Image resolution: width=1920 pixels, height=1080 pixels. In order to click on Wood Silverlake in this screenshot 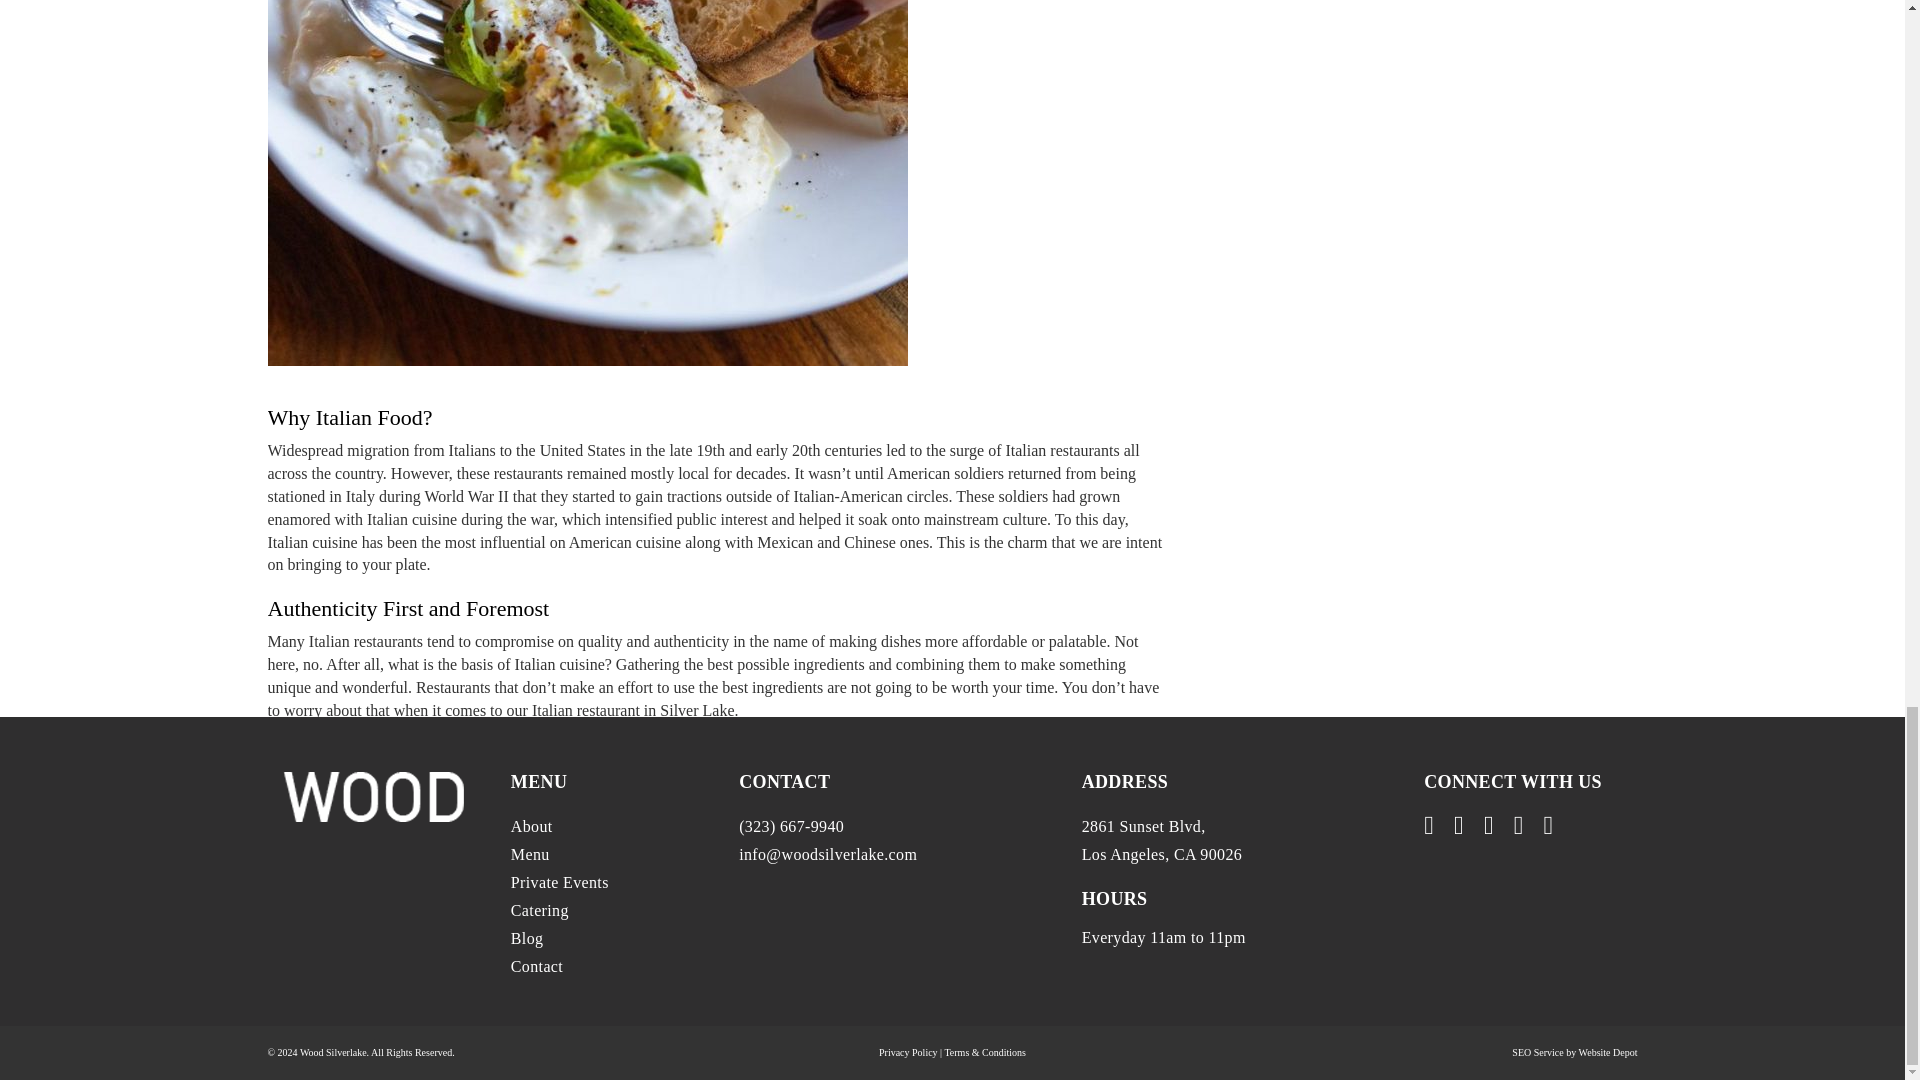, I will do `click(415, 1004)`.